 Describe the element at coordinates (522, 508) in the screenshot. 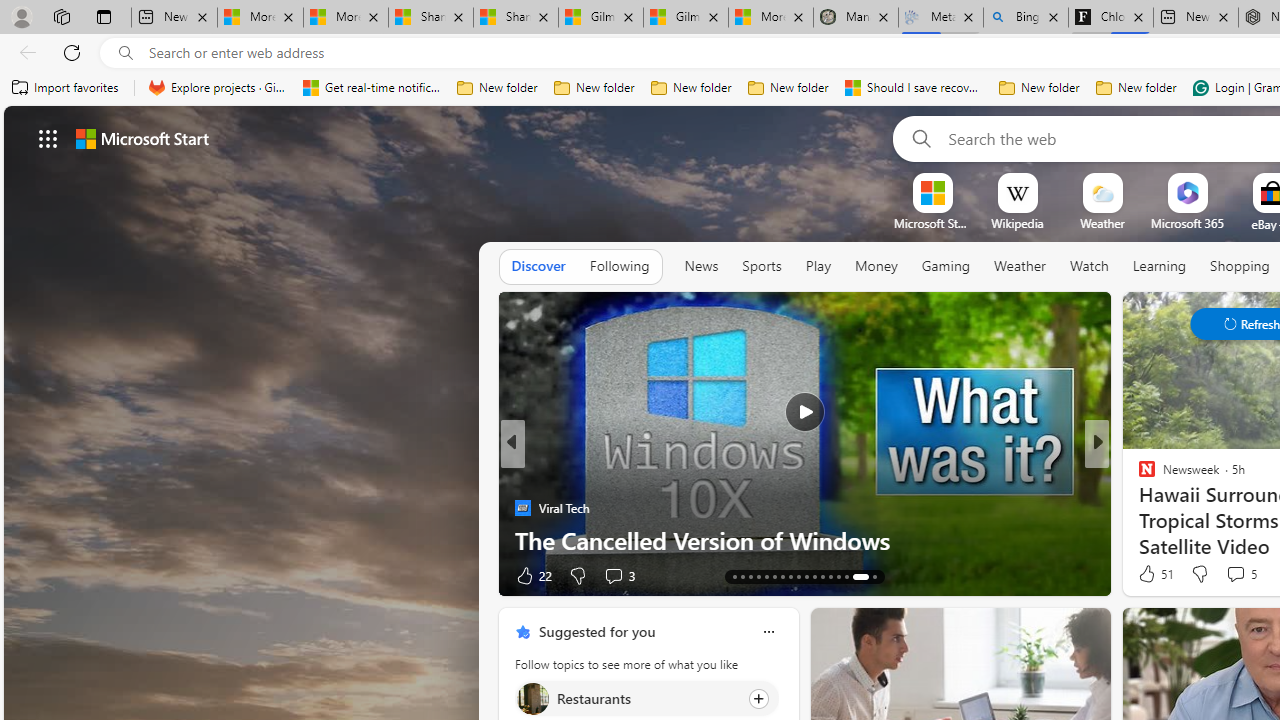

I see `Viral Tech` at that location.